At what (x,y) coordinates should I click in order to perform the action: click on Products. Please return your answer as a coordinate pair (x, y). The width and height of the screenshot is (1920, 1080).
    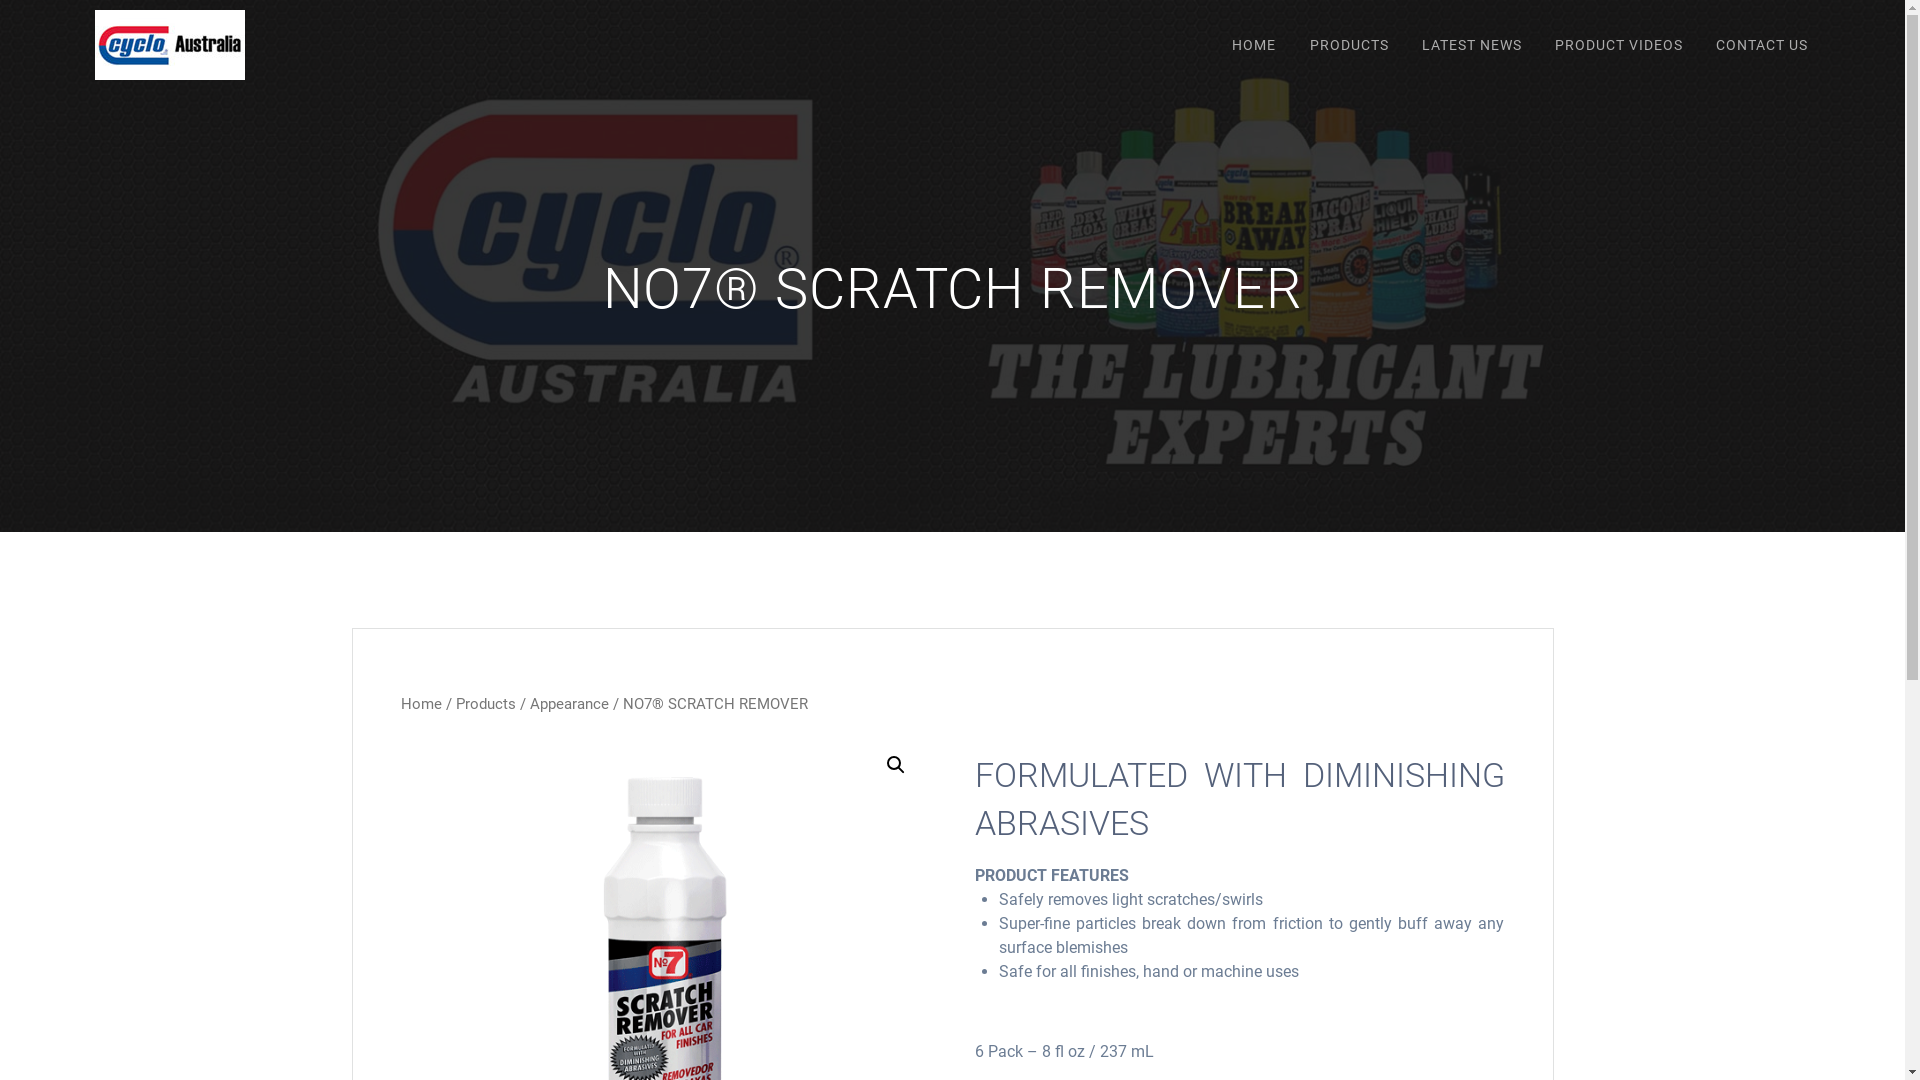
    Looking at the image, I should click on (486, 704).